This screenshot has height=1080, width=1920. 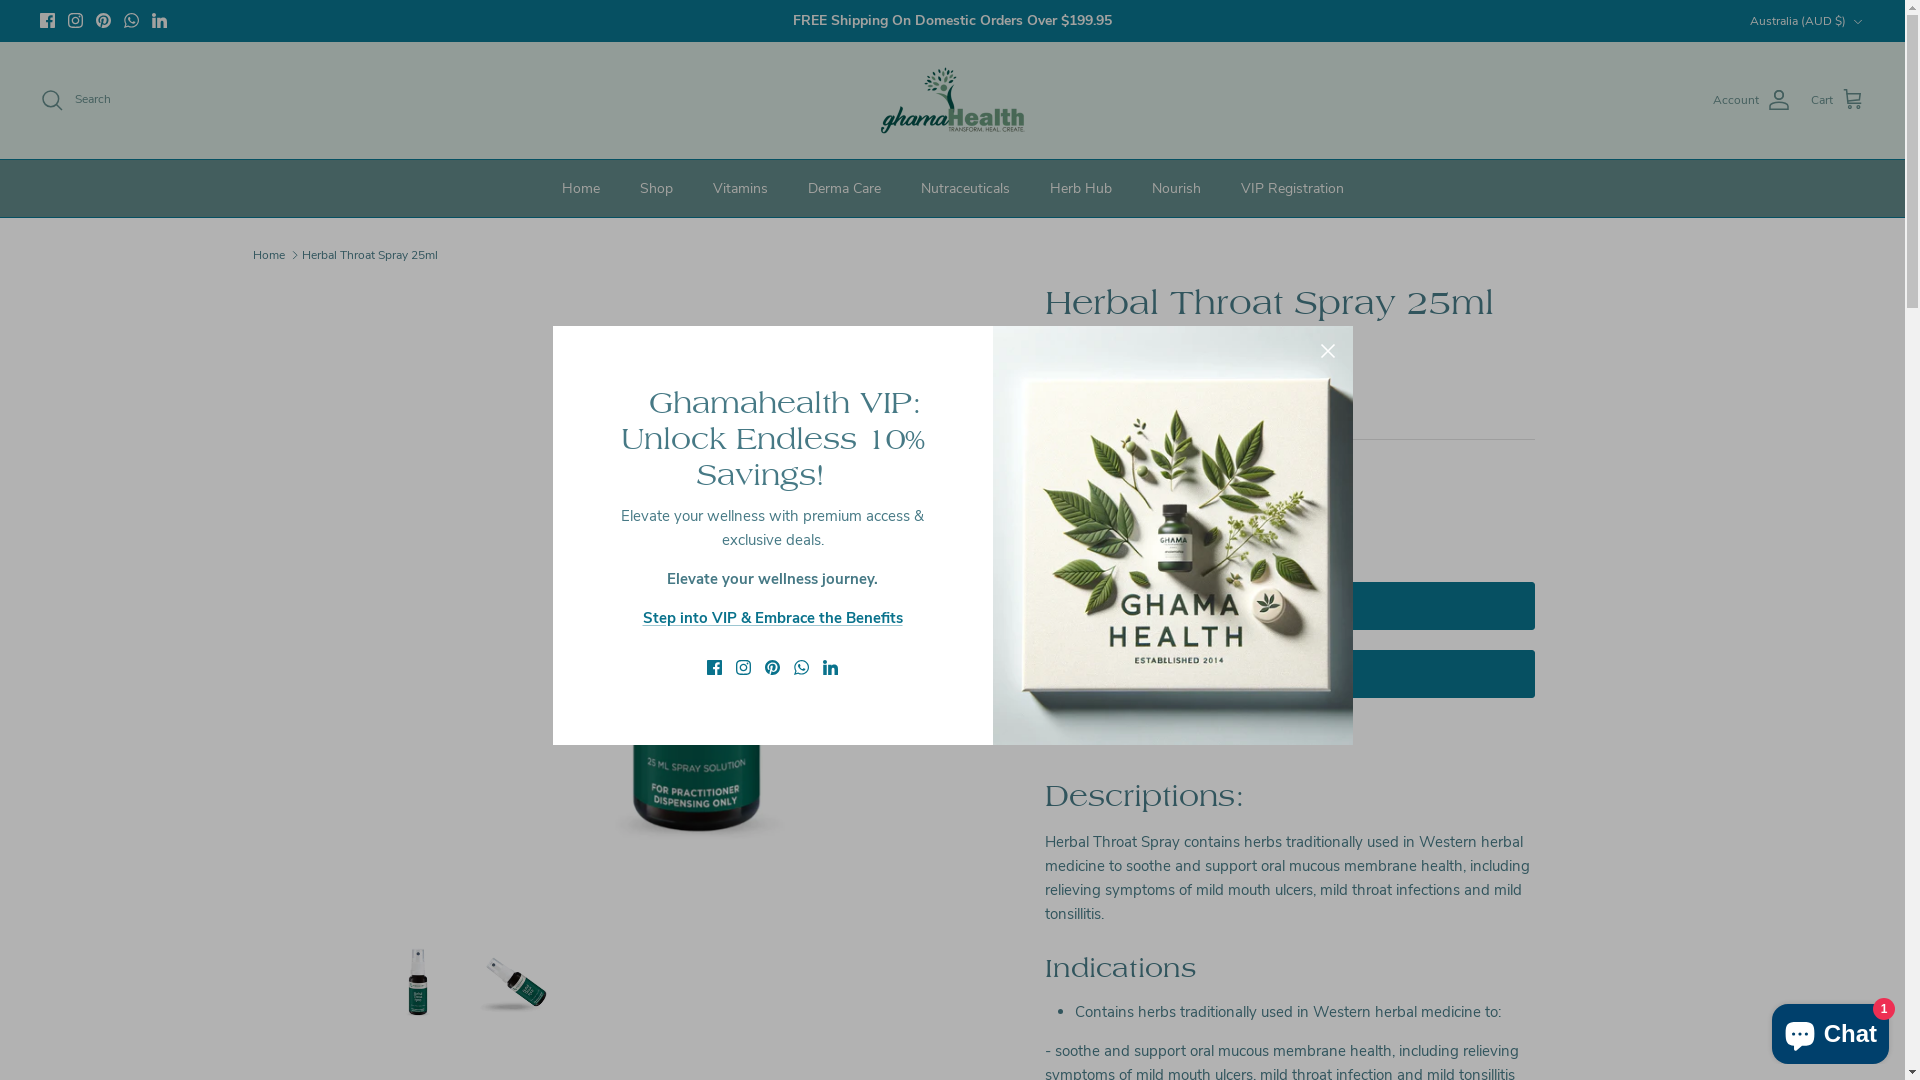 I want to click on Plus, so click(x=1184, y=518).